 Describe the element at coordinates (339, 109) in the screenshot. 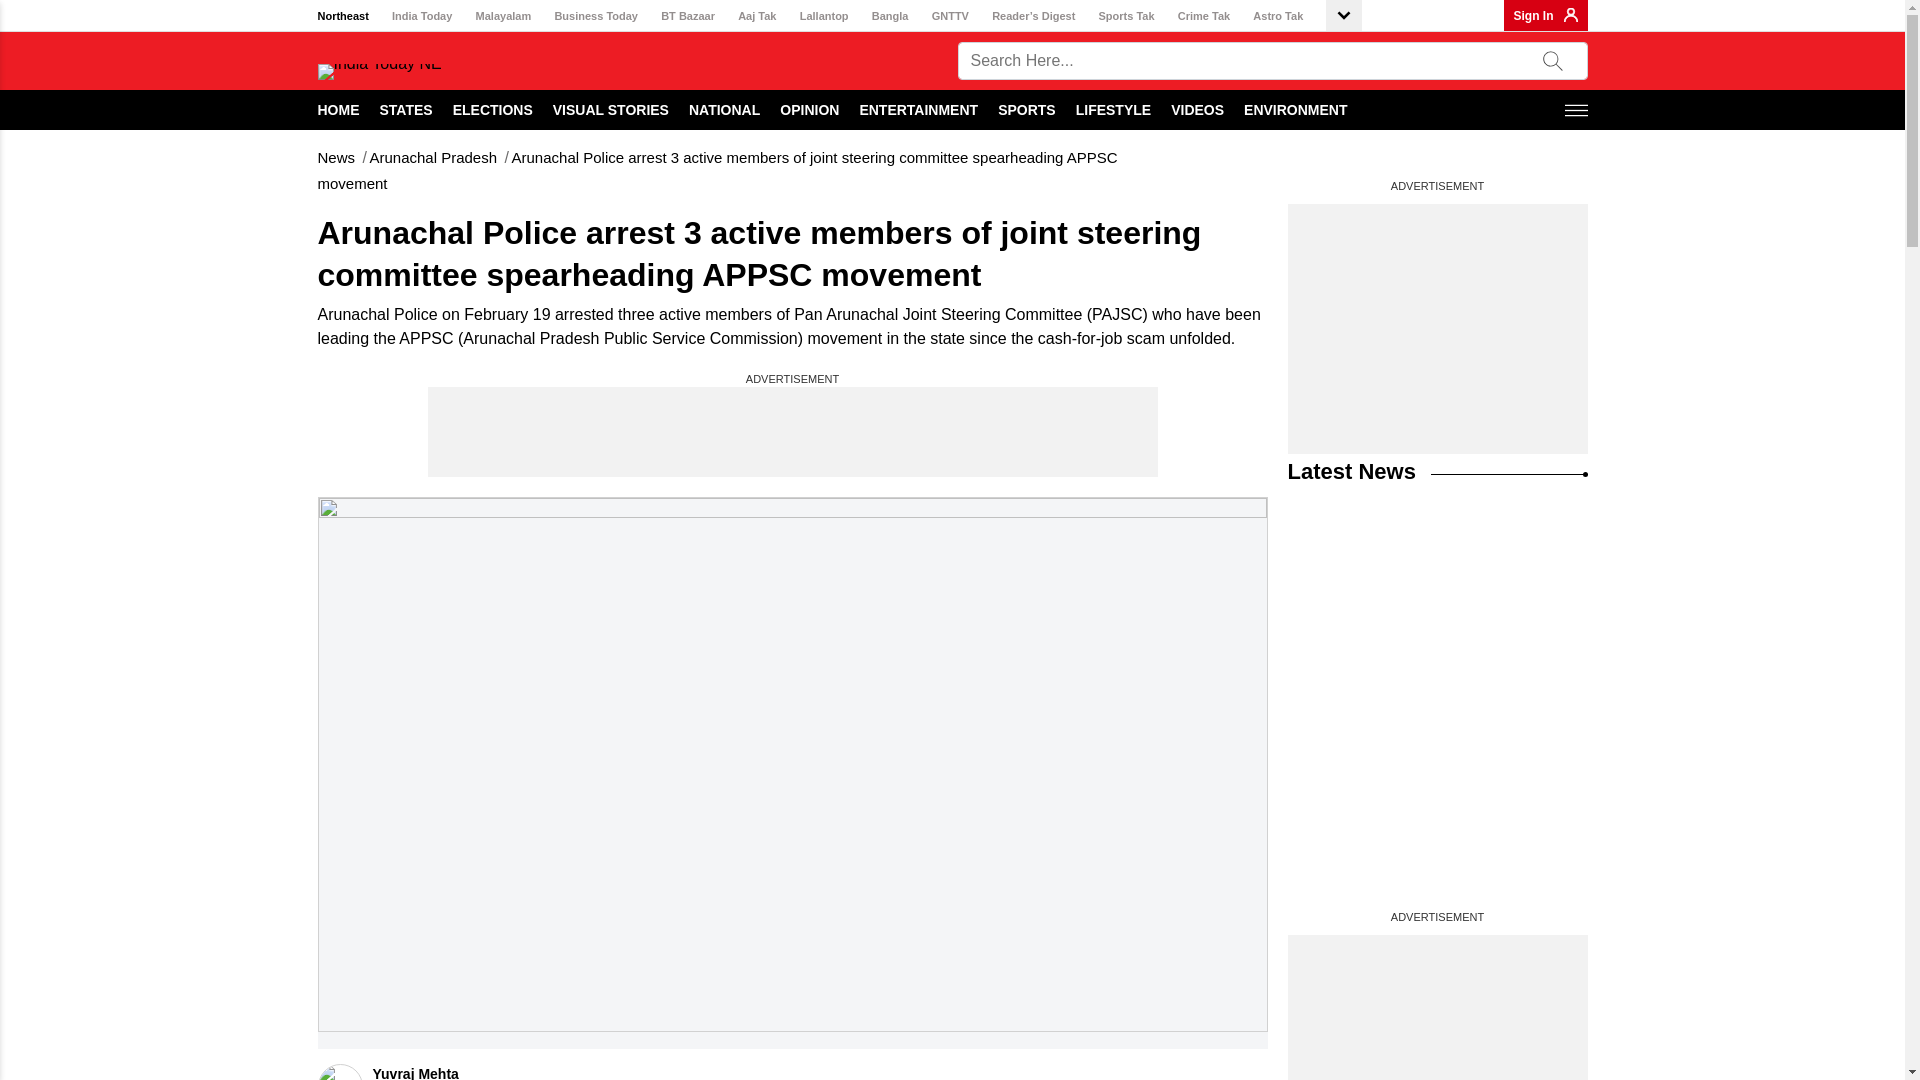

I see `HOME` at that location.